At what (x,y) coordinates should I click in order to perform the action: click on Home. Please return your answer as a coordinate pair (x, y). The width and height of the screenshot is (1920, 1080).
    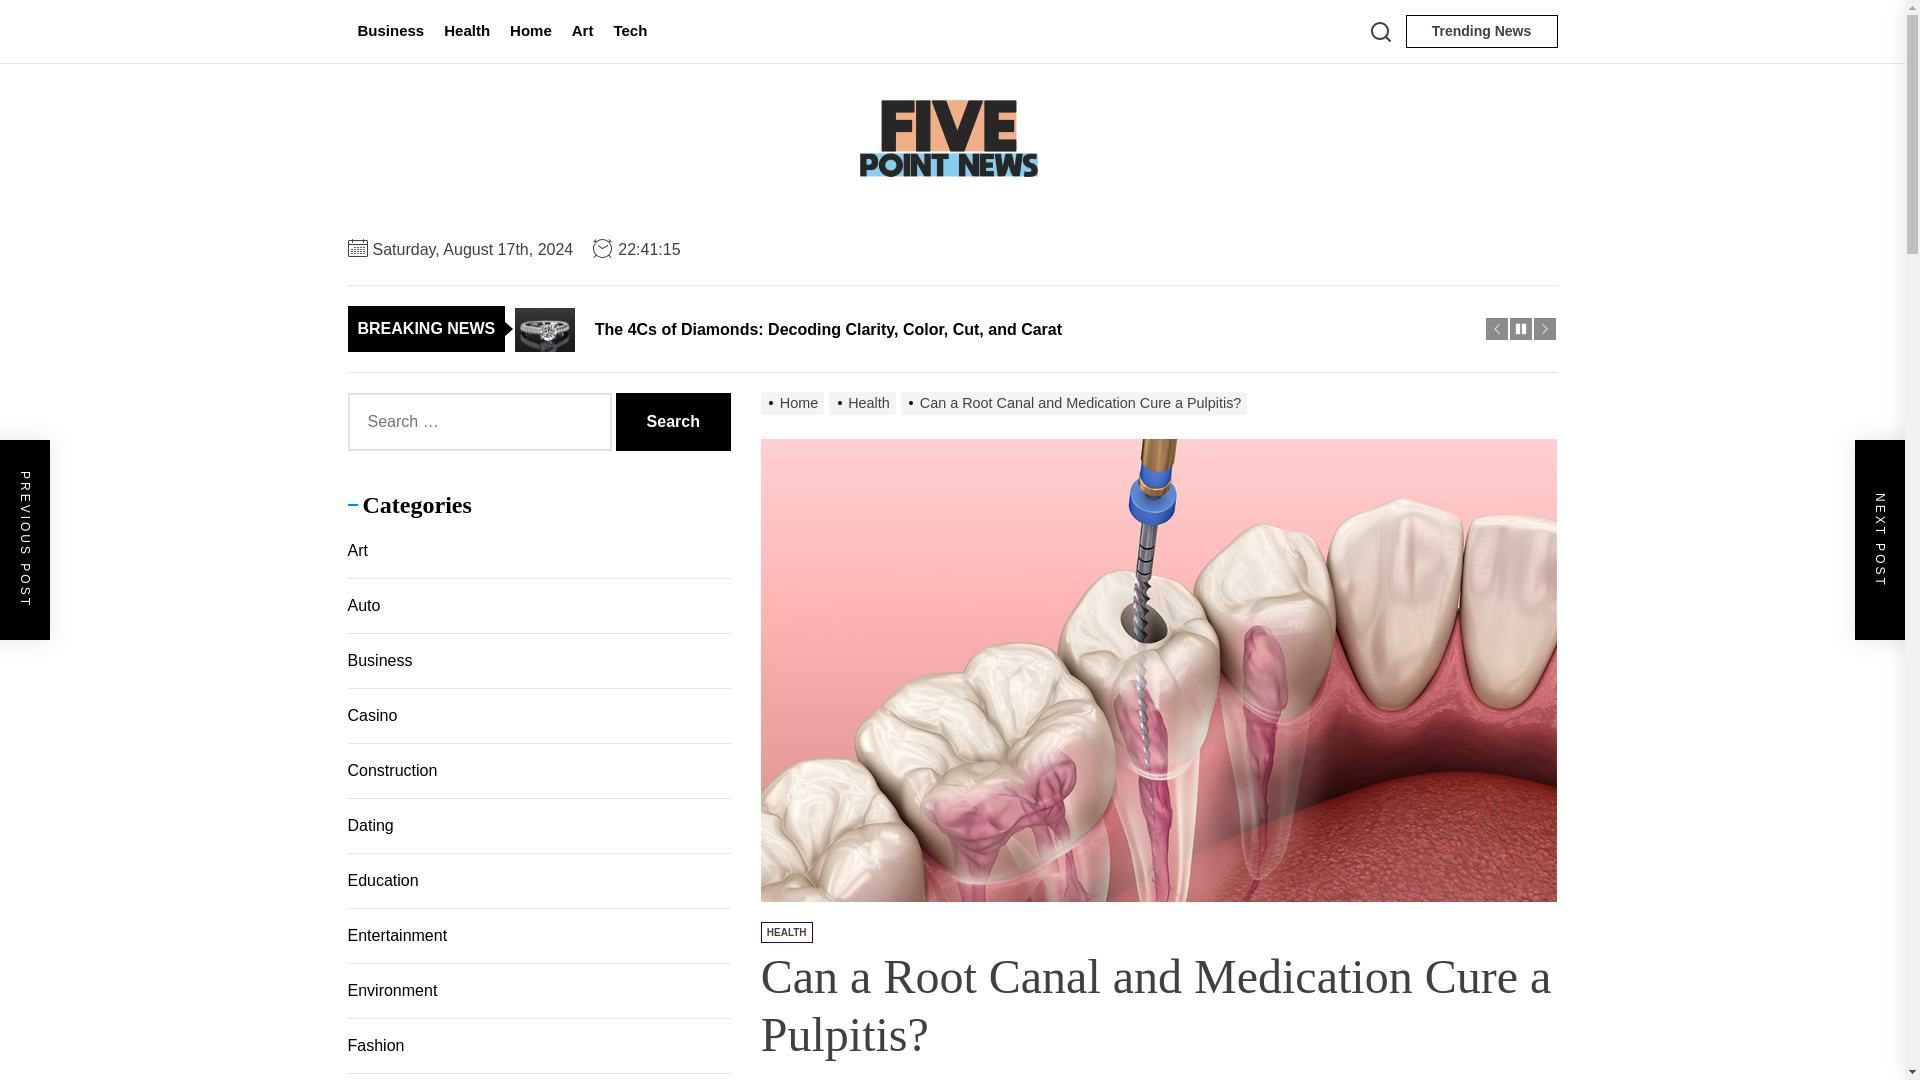
    Looking at the image, I should click on (530, 31).